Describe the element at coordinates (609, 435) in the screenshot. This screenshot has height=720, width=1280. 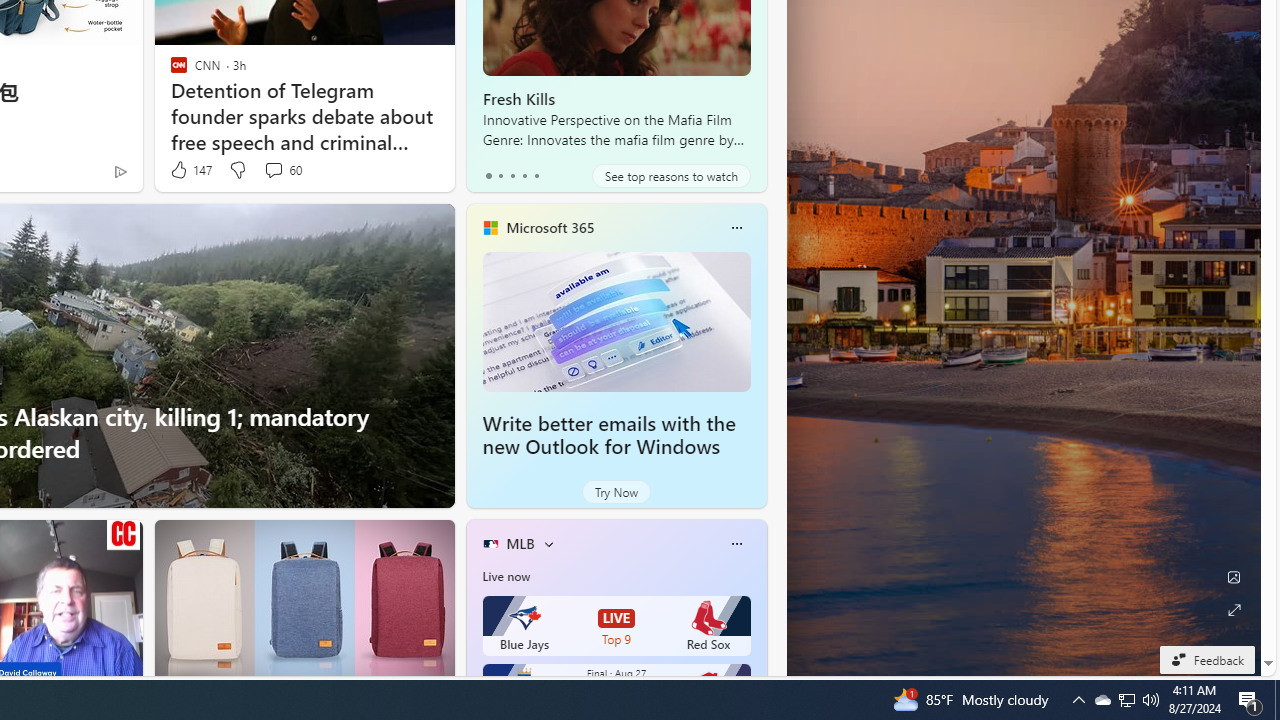
I see `Write better emails with the new Outlook for Windows` at that location.